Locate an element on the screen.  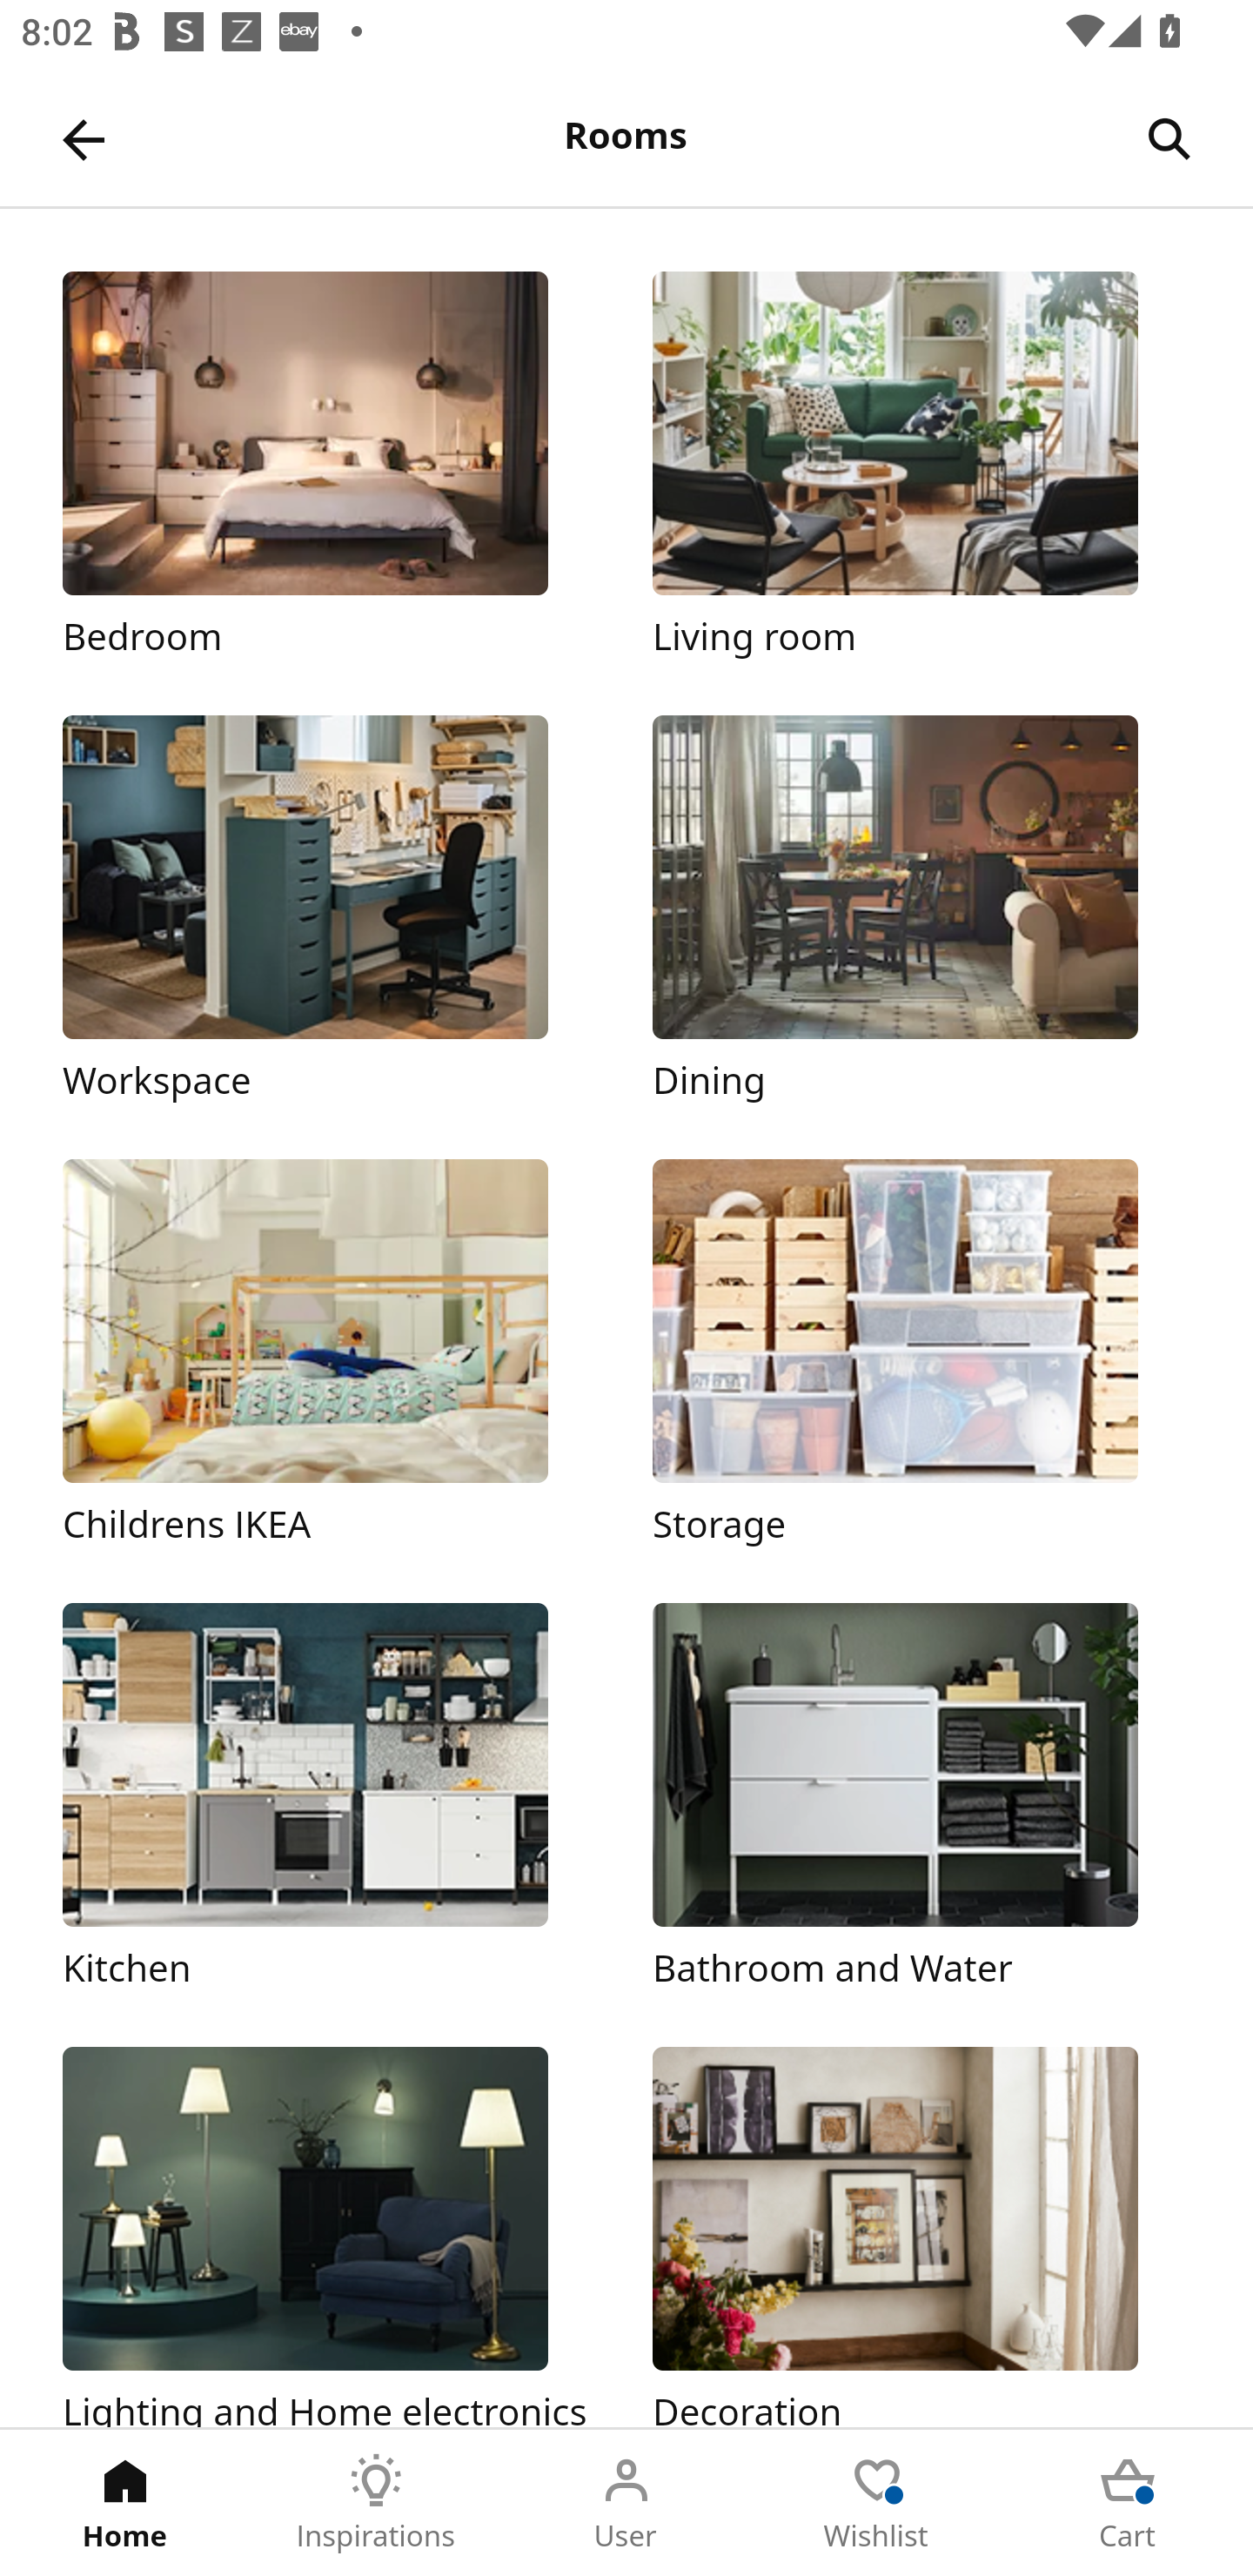
Decoration is located at coordinates (921, 2237).